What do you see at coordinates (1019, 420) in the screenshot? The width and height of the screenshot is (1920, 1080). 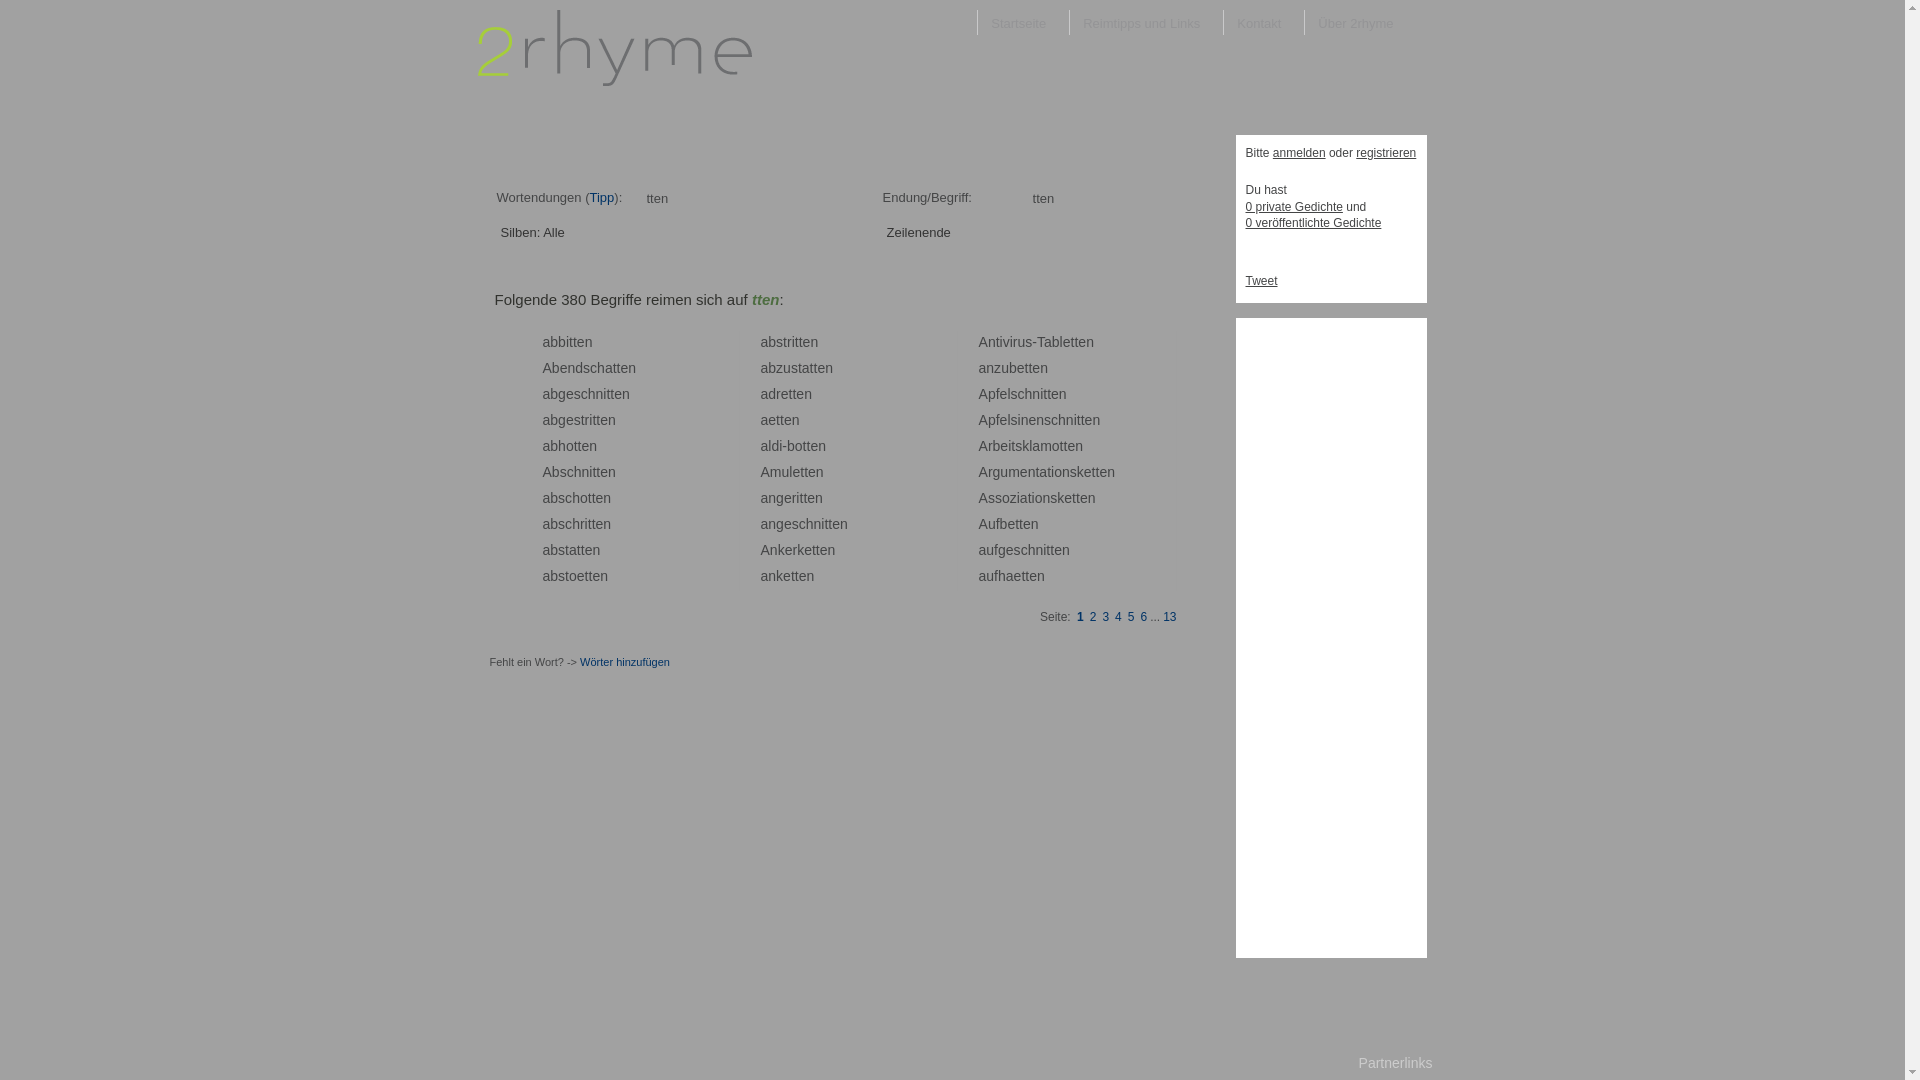 I see `i` at bounding box center [1019, 420].